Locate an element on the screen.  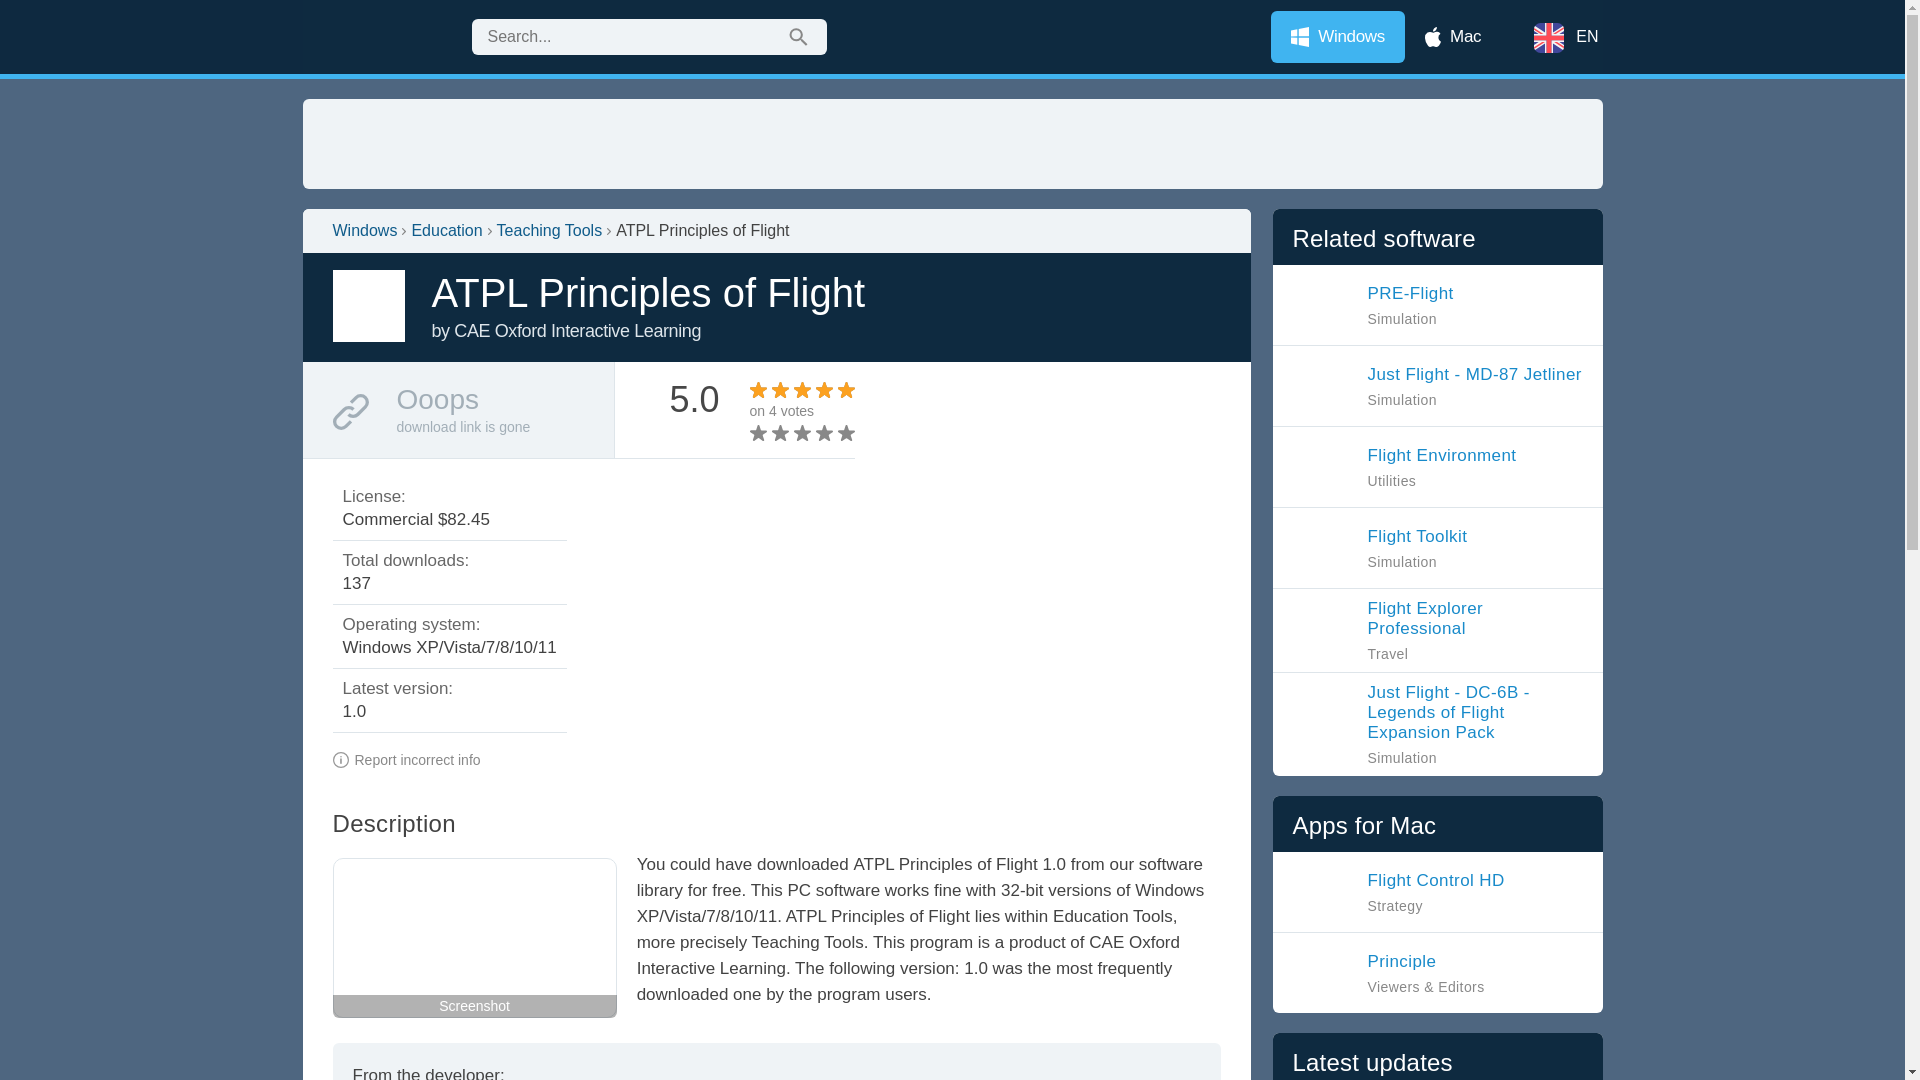
Education is located at coordinates (1437, 630).